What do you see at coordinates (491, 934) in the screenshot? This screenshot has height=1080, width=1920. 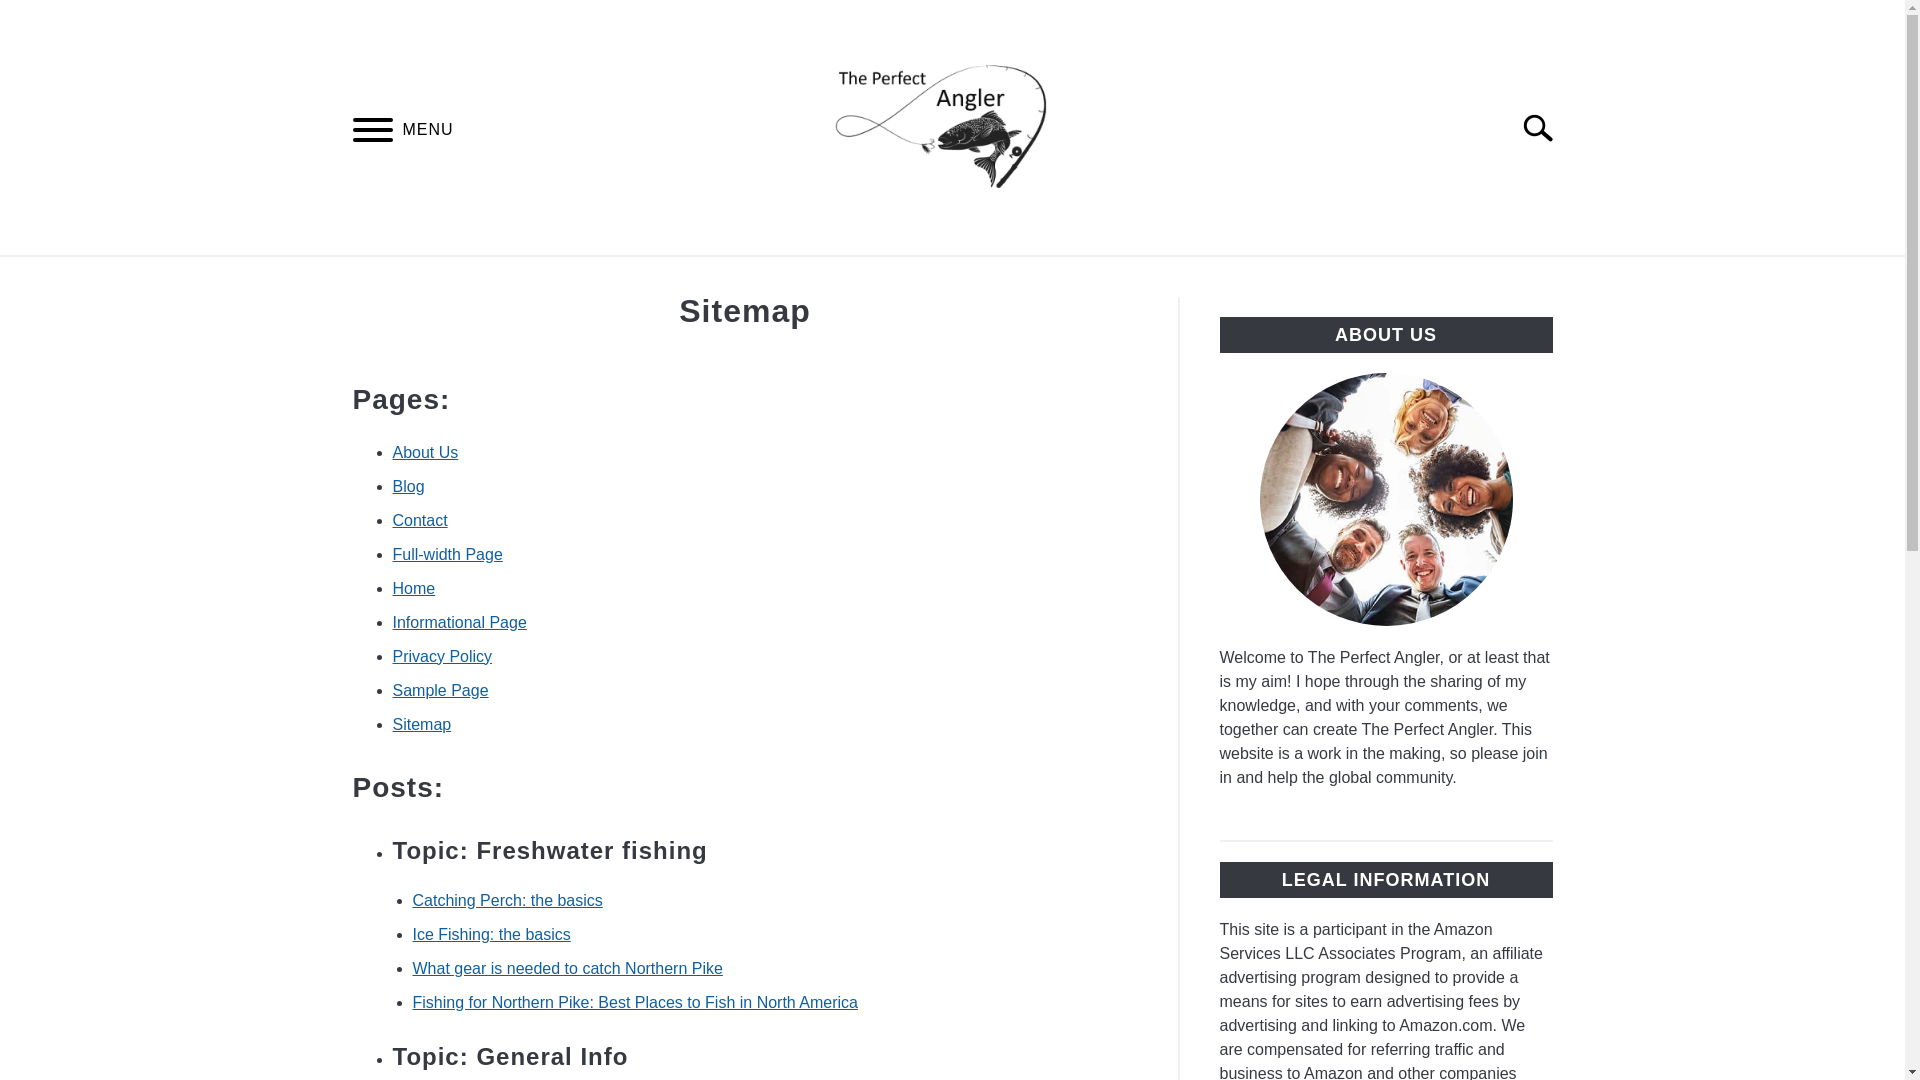 I see `Ice Fishing: the basics` at bounding box center [491, 934].